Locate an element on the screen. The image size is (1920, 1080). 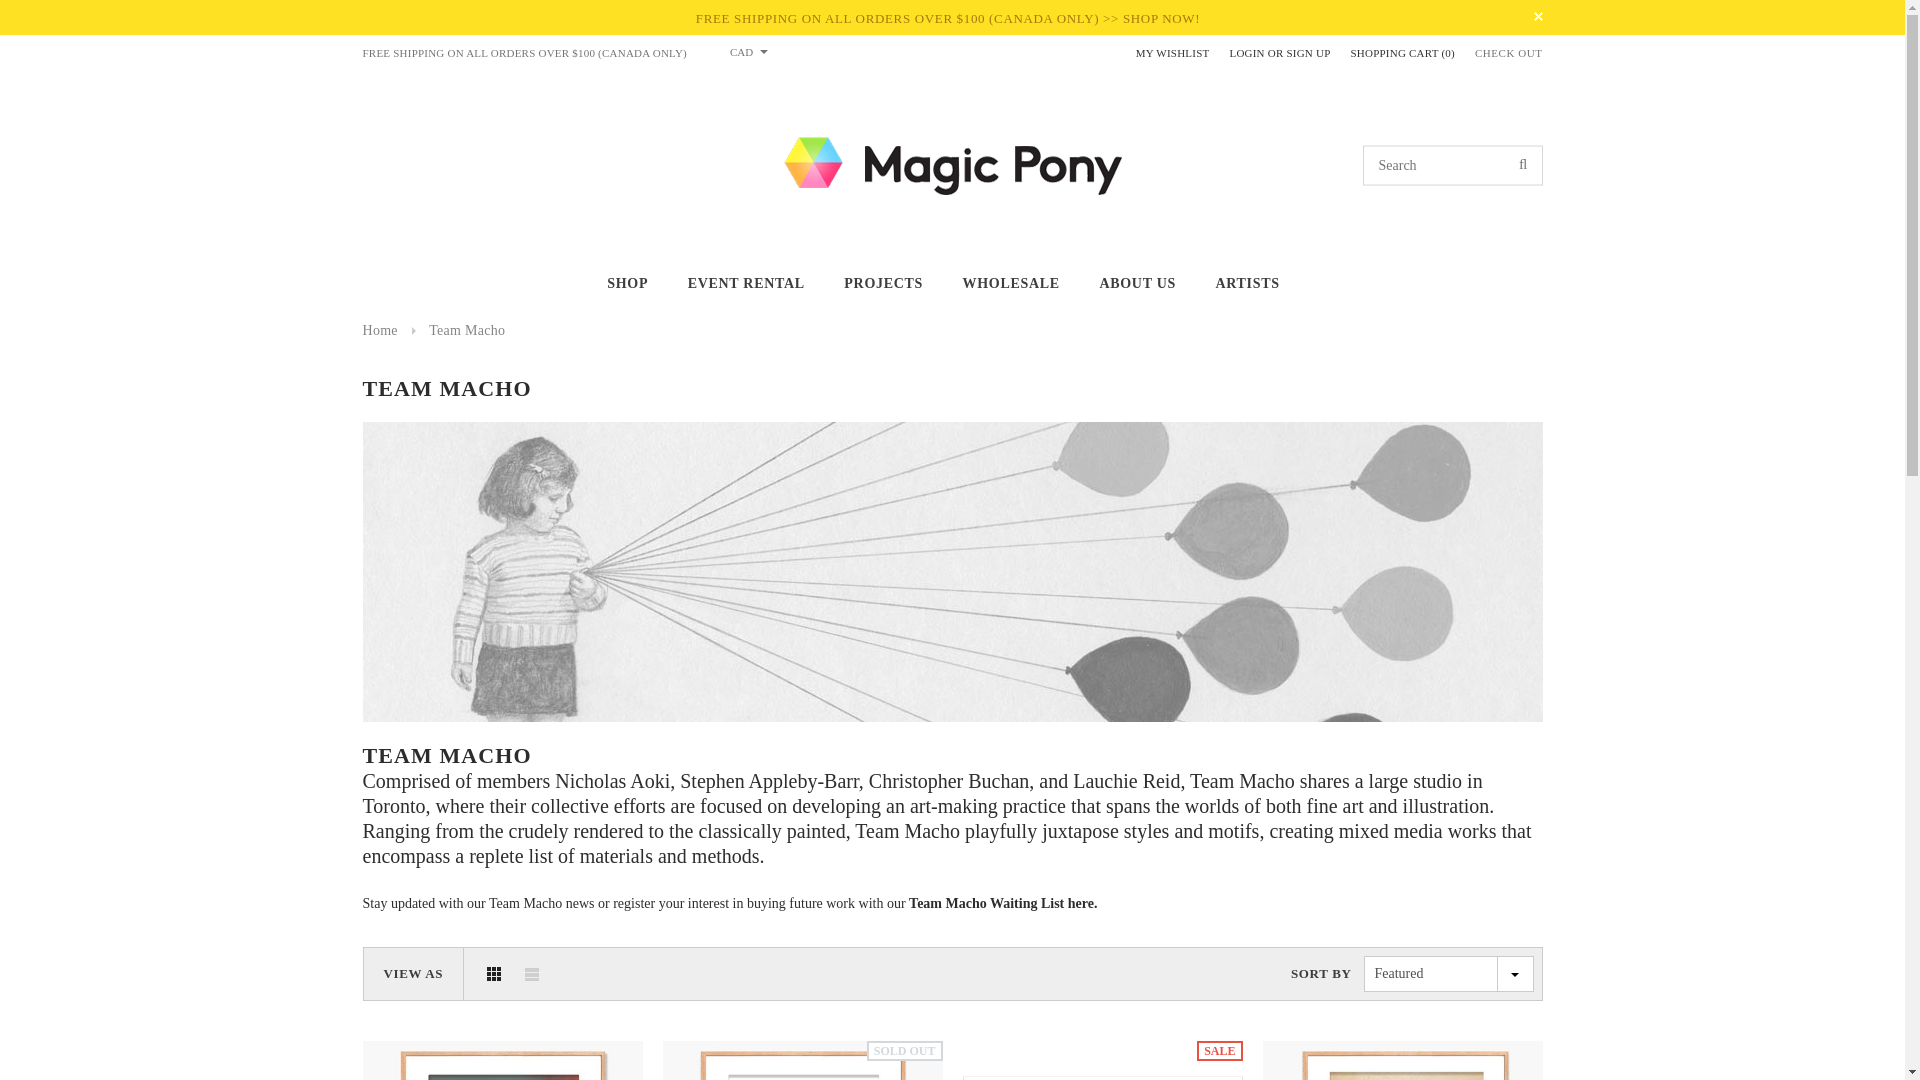
EVENT RENTAL is located at coordinates (746, 284).